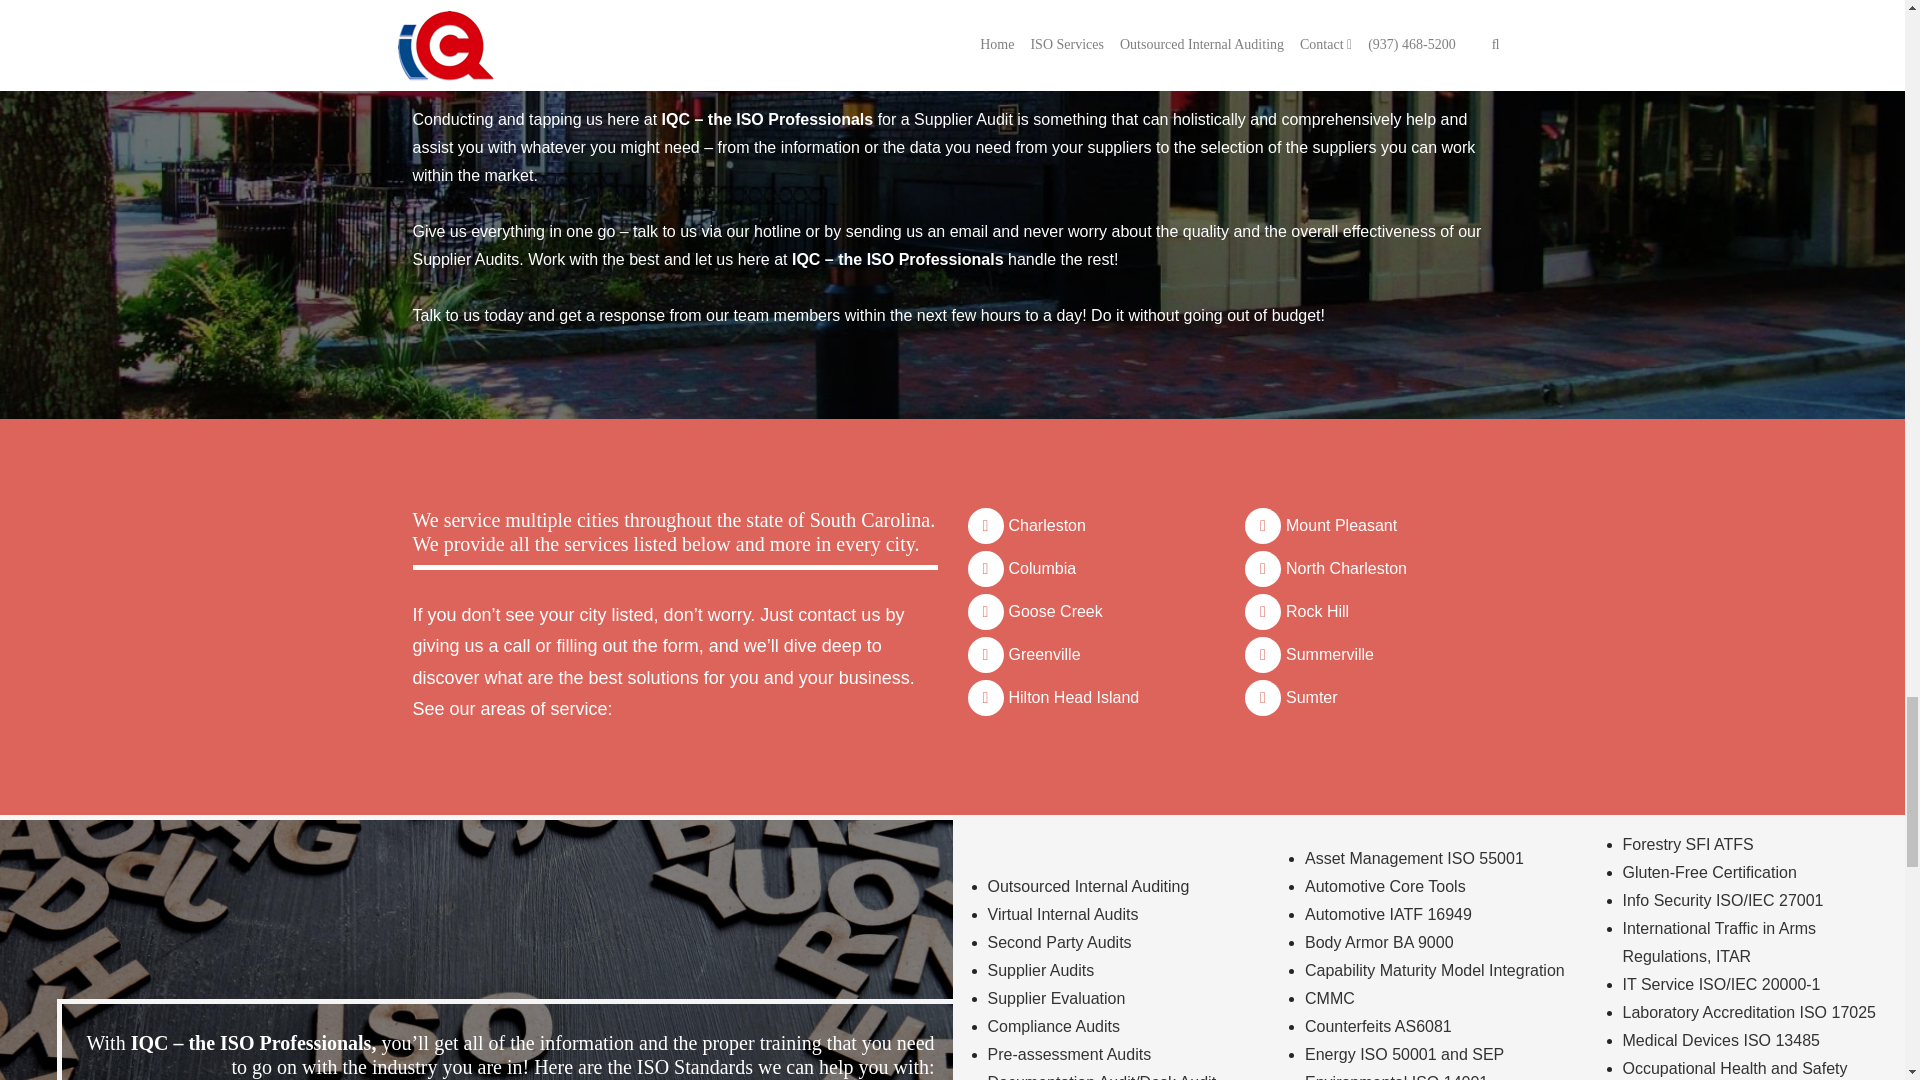  I want to click on Sumter, so click(1312, 698).